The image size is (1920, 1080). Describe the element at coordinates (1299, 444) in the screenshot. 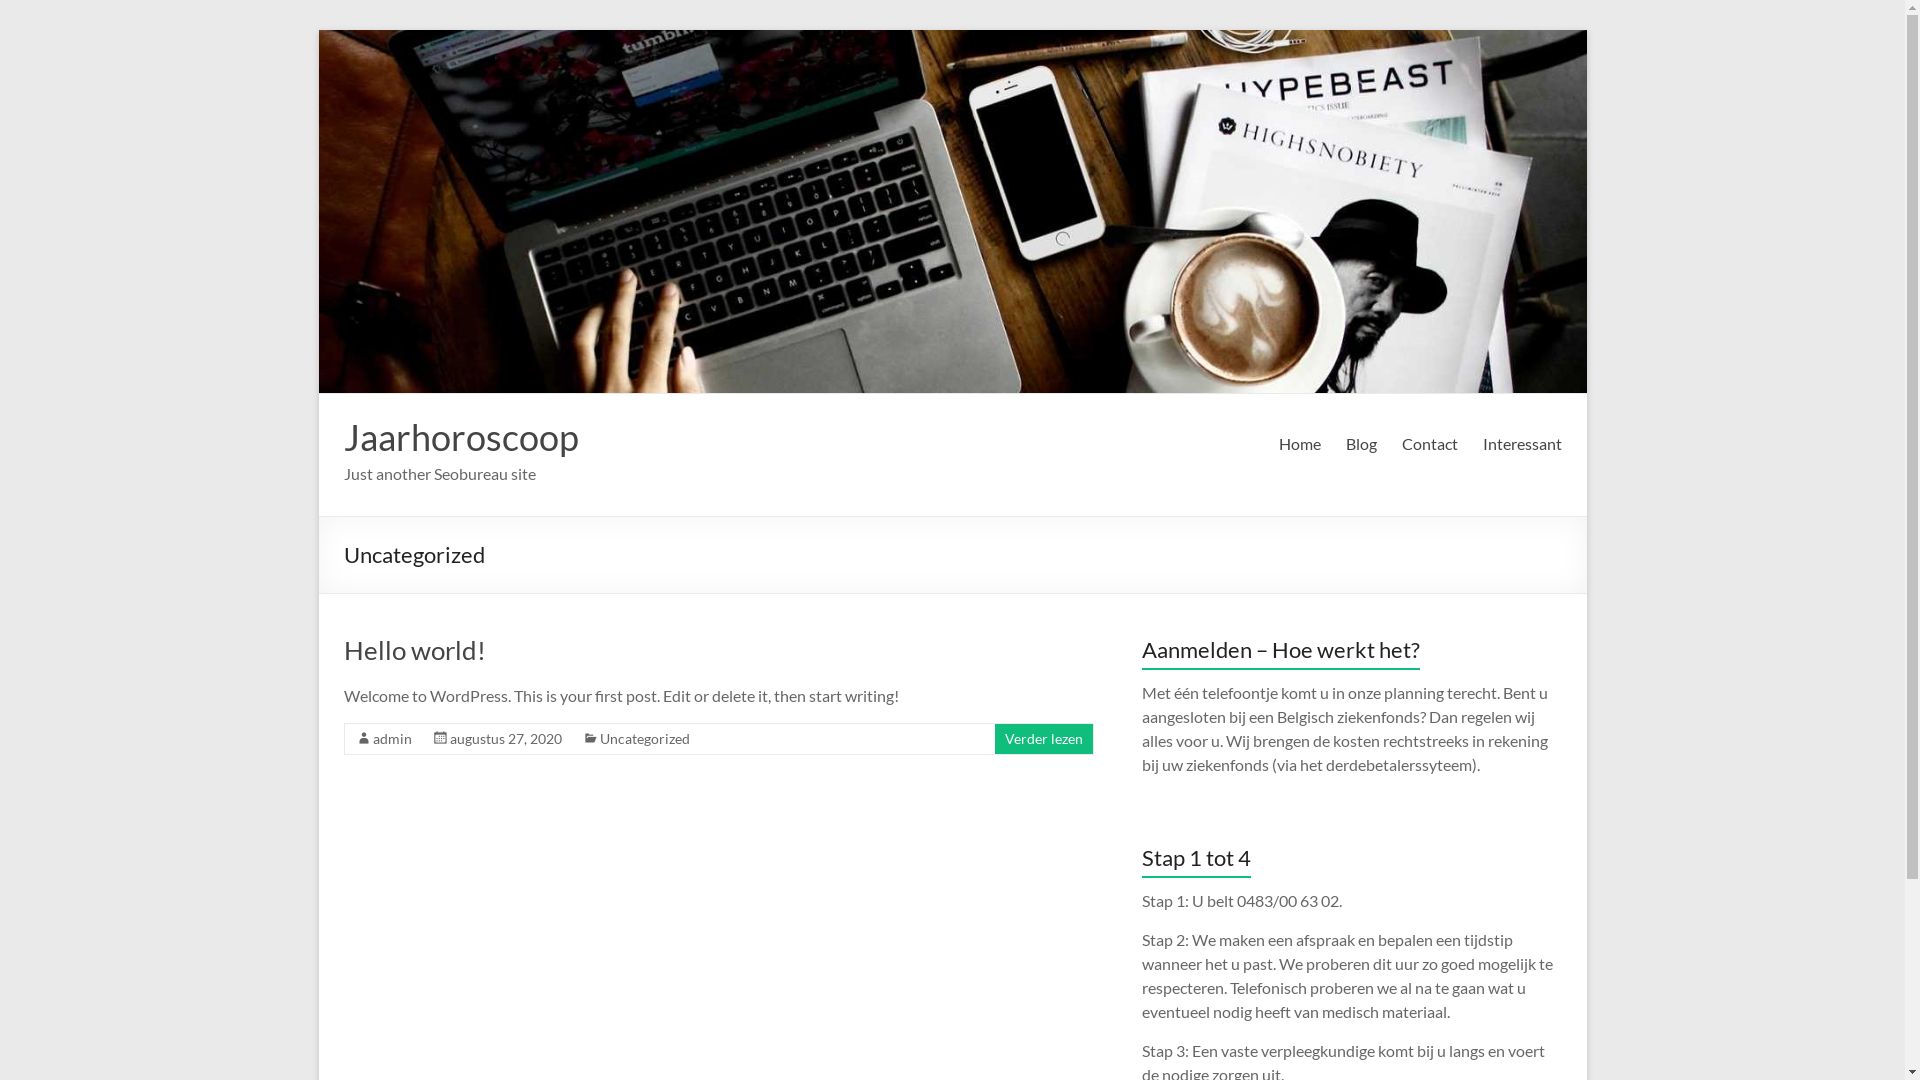

I see `Home` at that location.